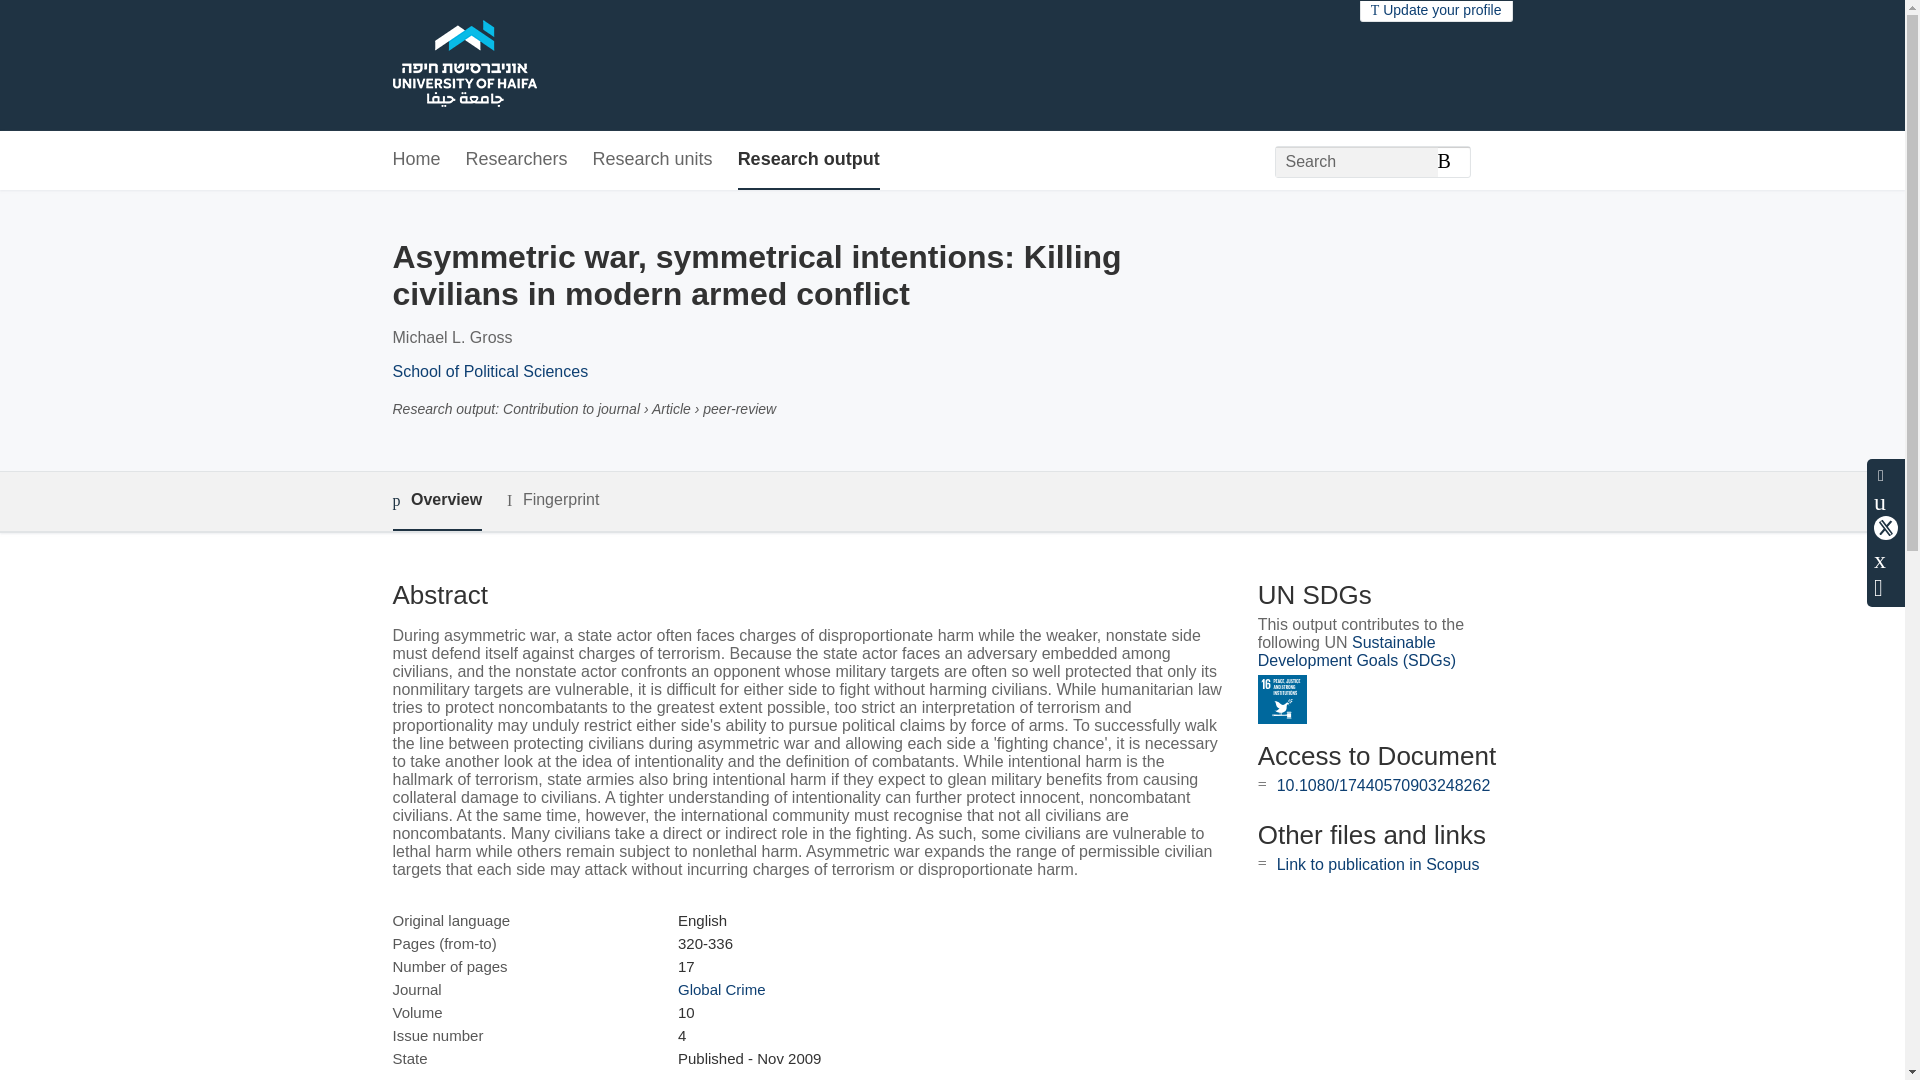  Describe the element at coordinates (1378, 864) in the screenshot. I see `Link to publication in Scopus` at that location.